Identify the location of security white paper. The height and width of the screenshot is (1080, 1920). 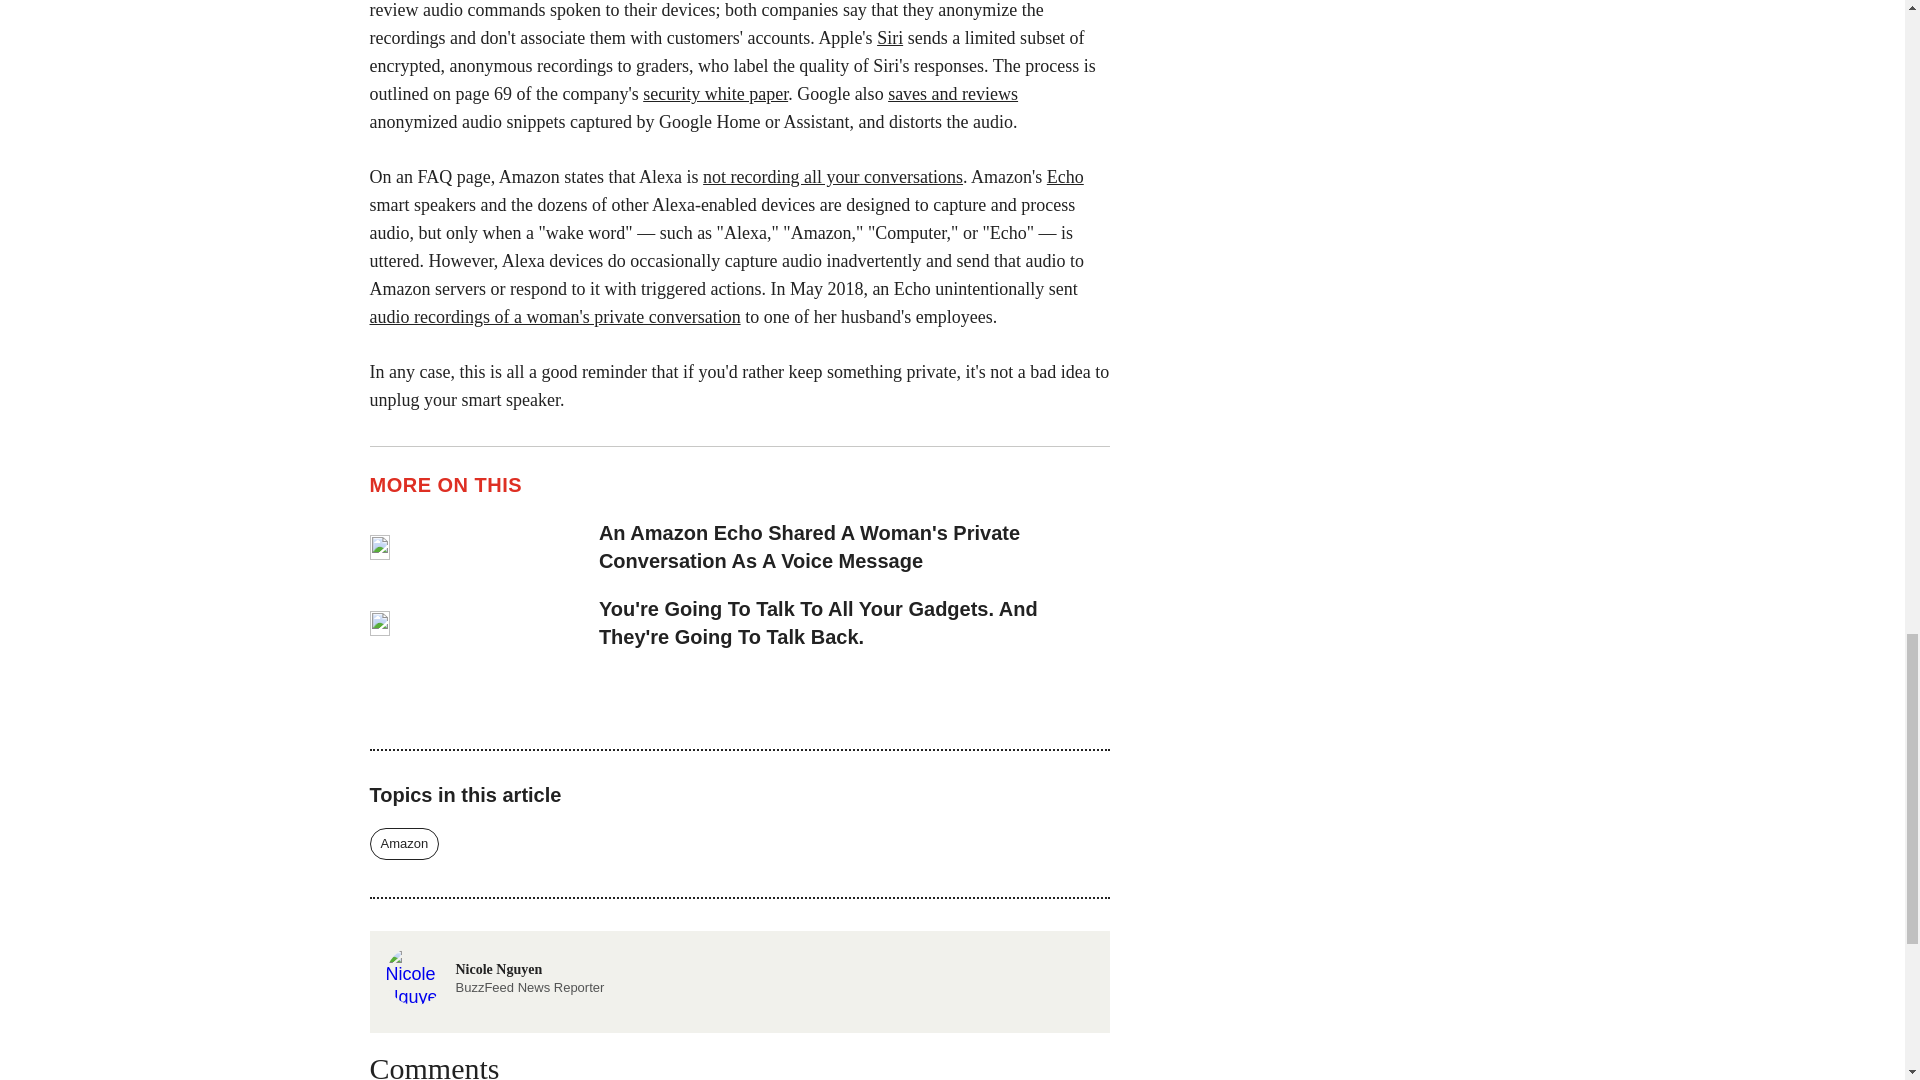
(404, 844).